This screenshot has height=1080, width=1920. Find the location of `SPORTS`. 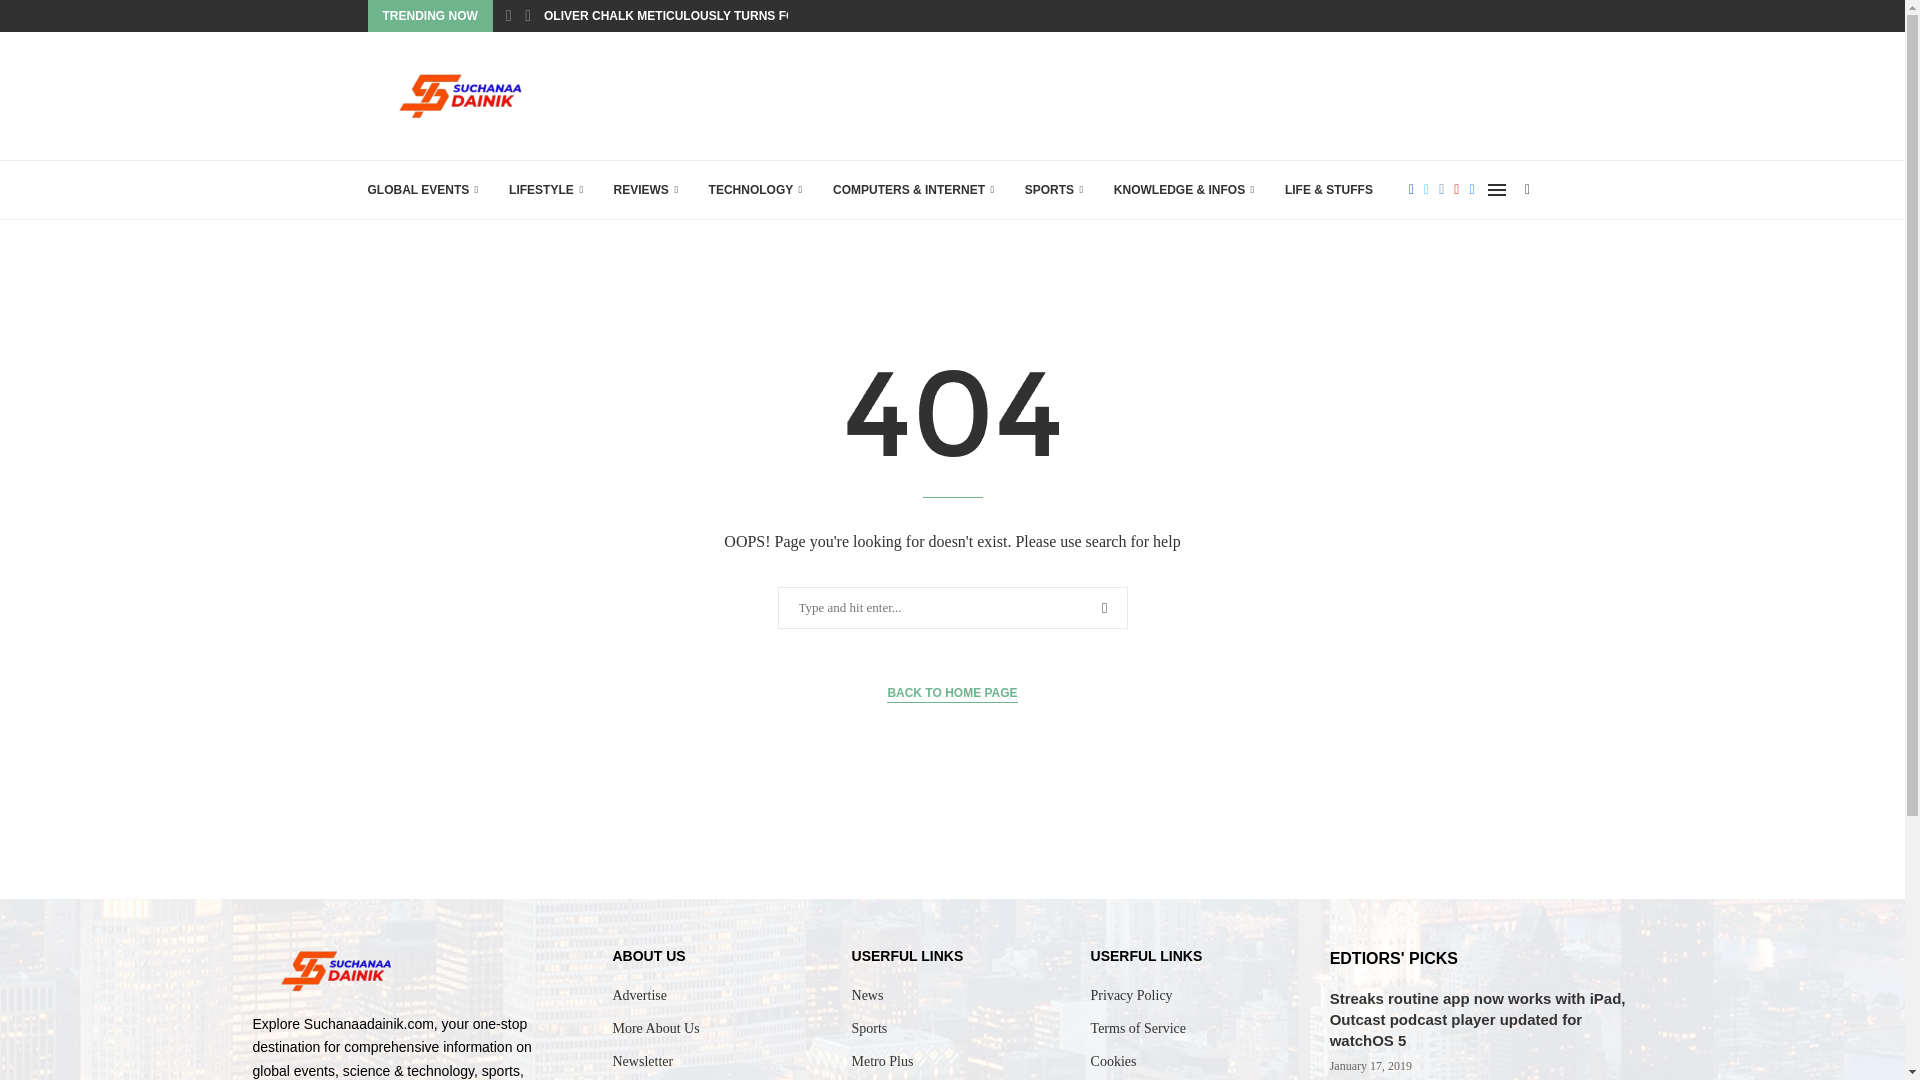

SPORTS is located at coordinates (1054, 190).